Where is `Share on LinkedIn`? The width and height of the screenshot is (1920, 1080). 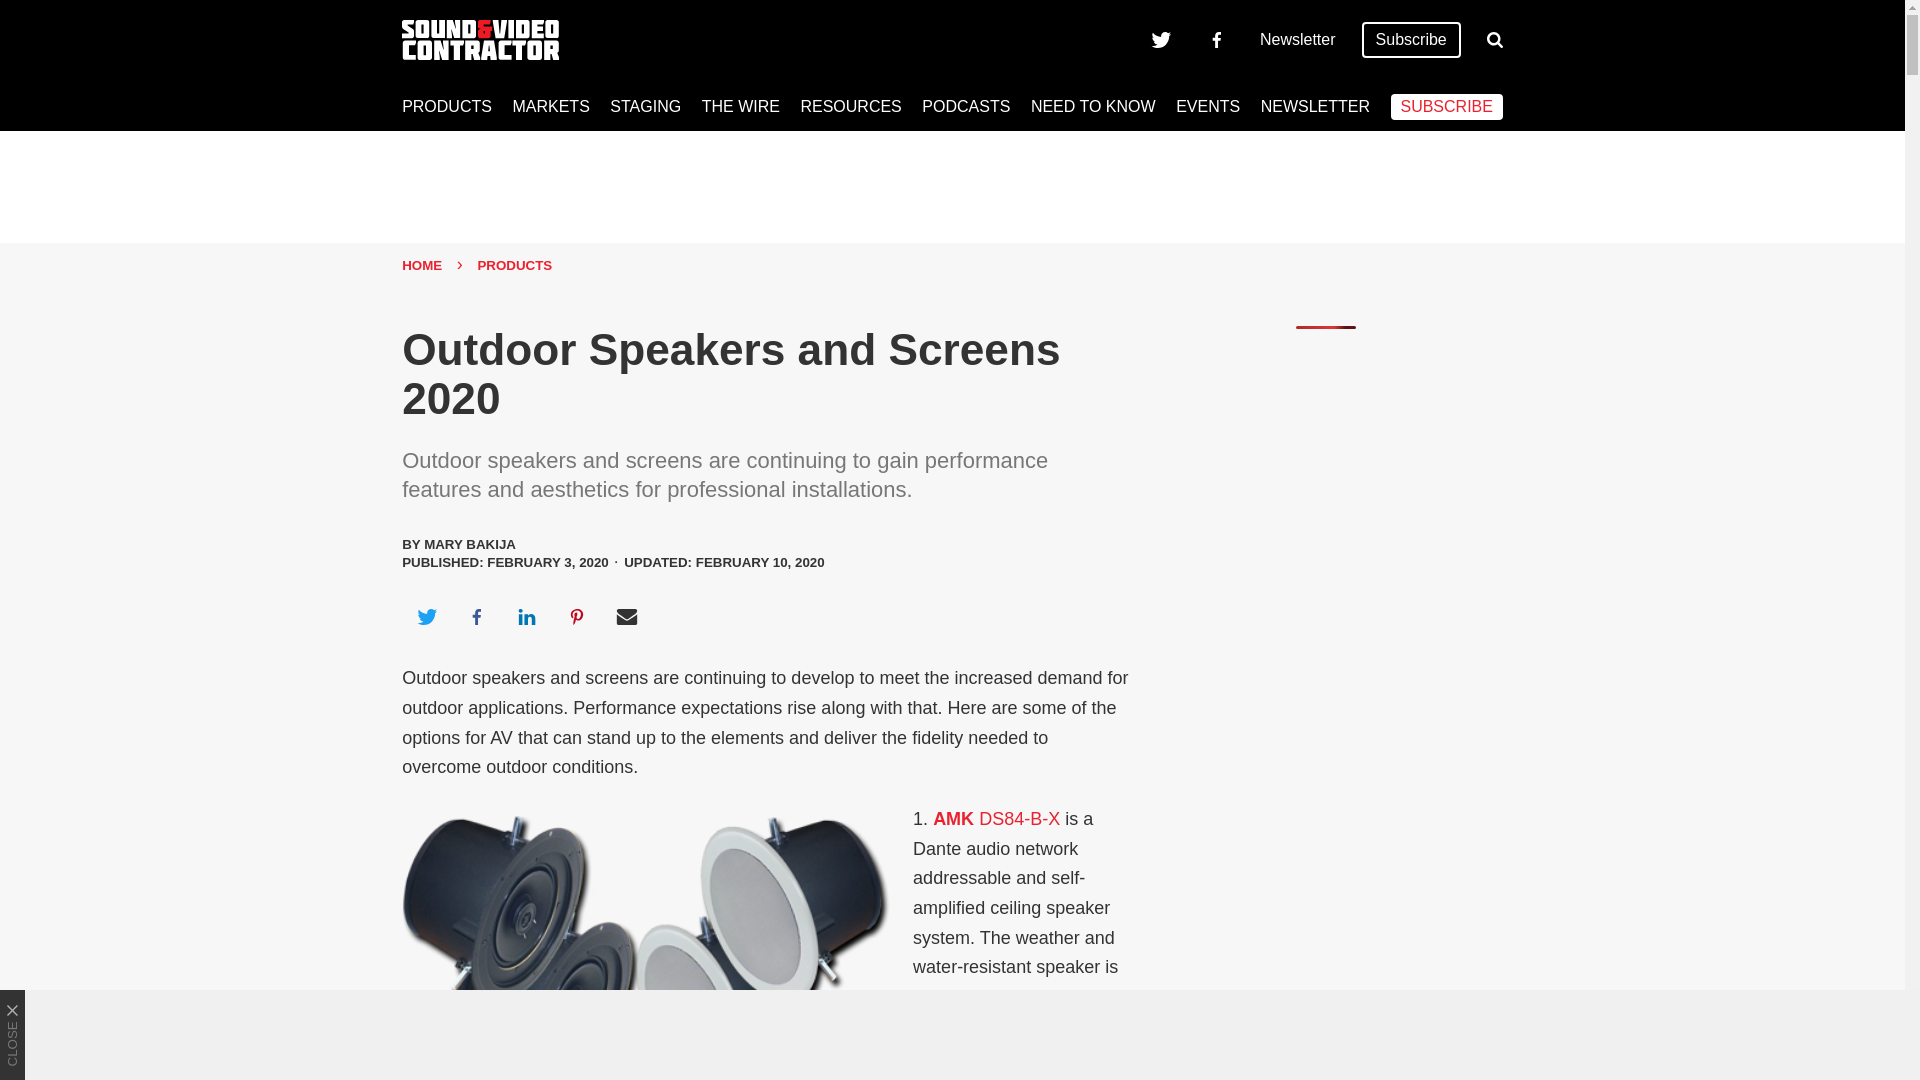 Share on LinkedIn is located at coordinates (526, 616).